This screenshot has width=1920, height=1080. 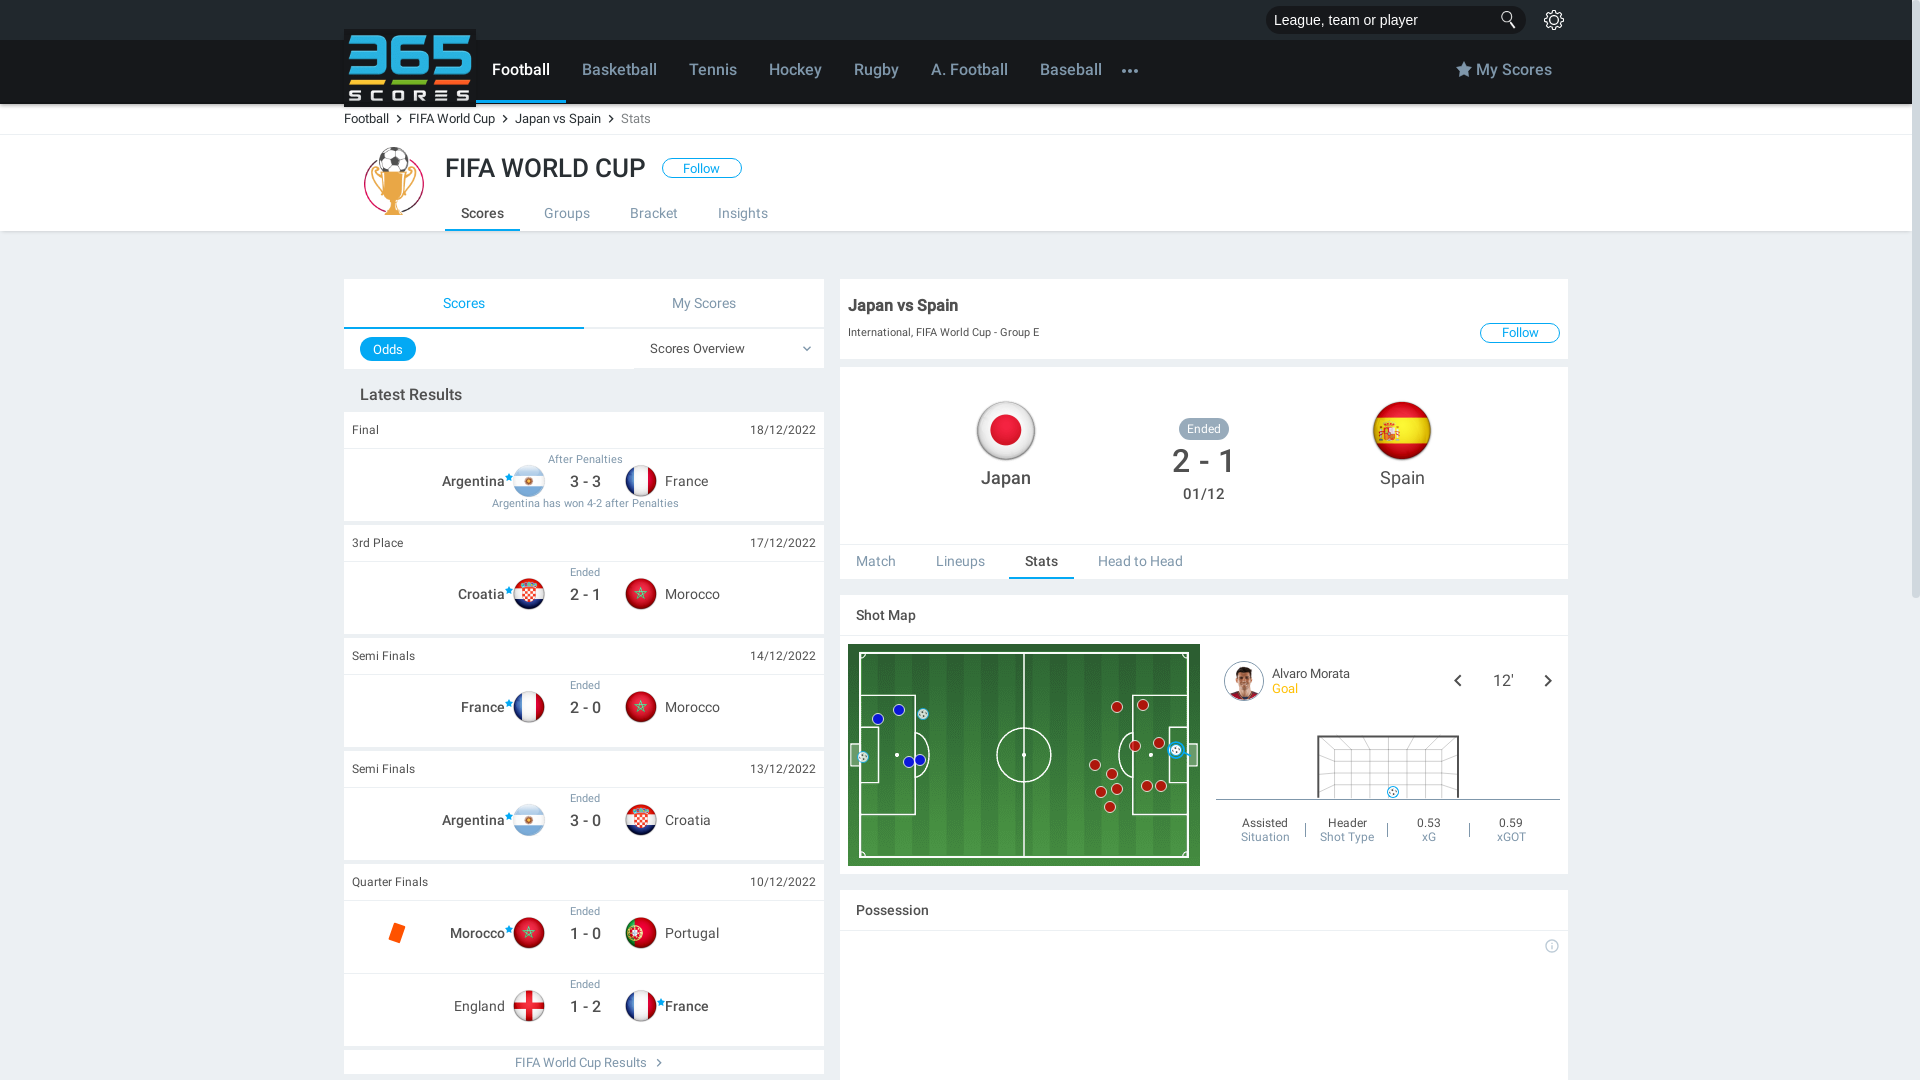 What do you see at coordinates (1140, 562) in the screenshot?
I see `Head to Head` at bounding box center [1140, 562].